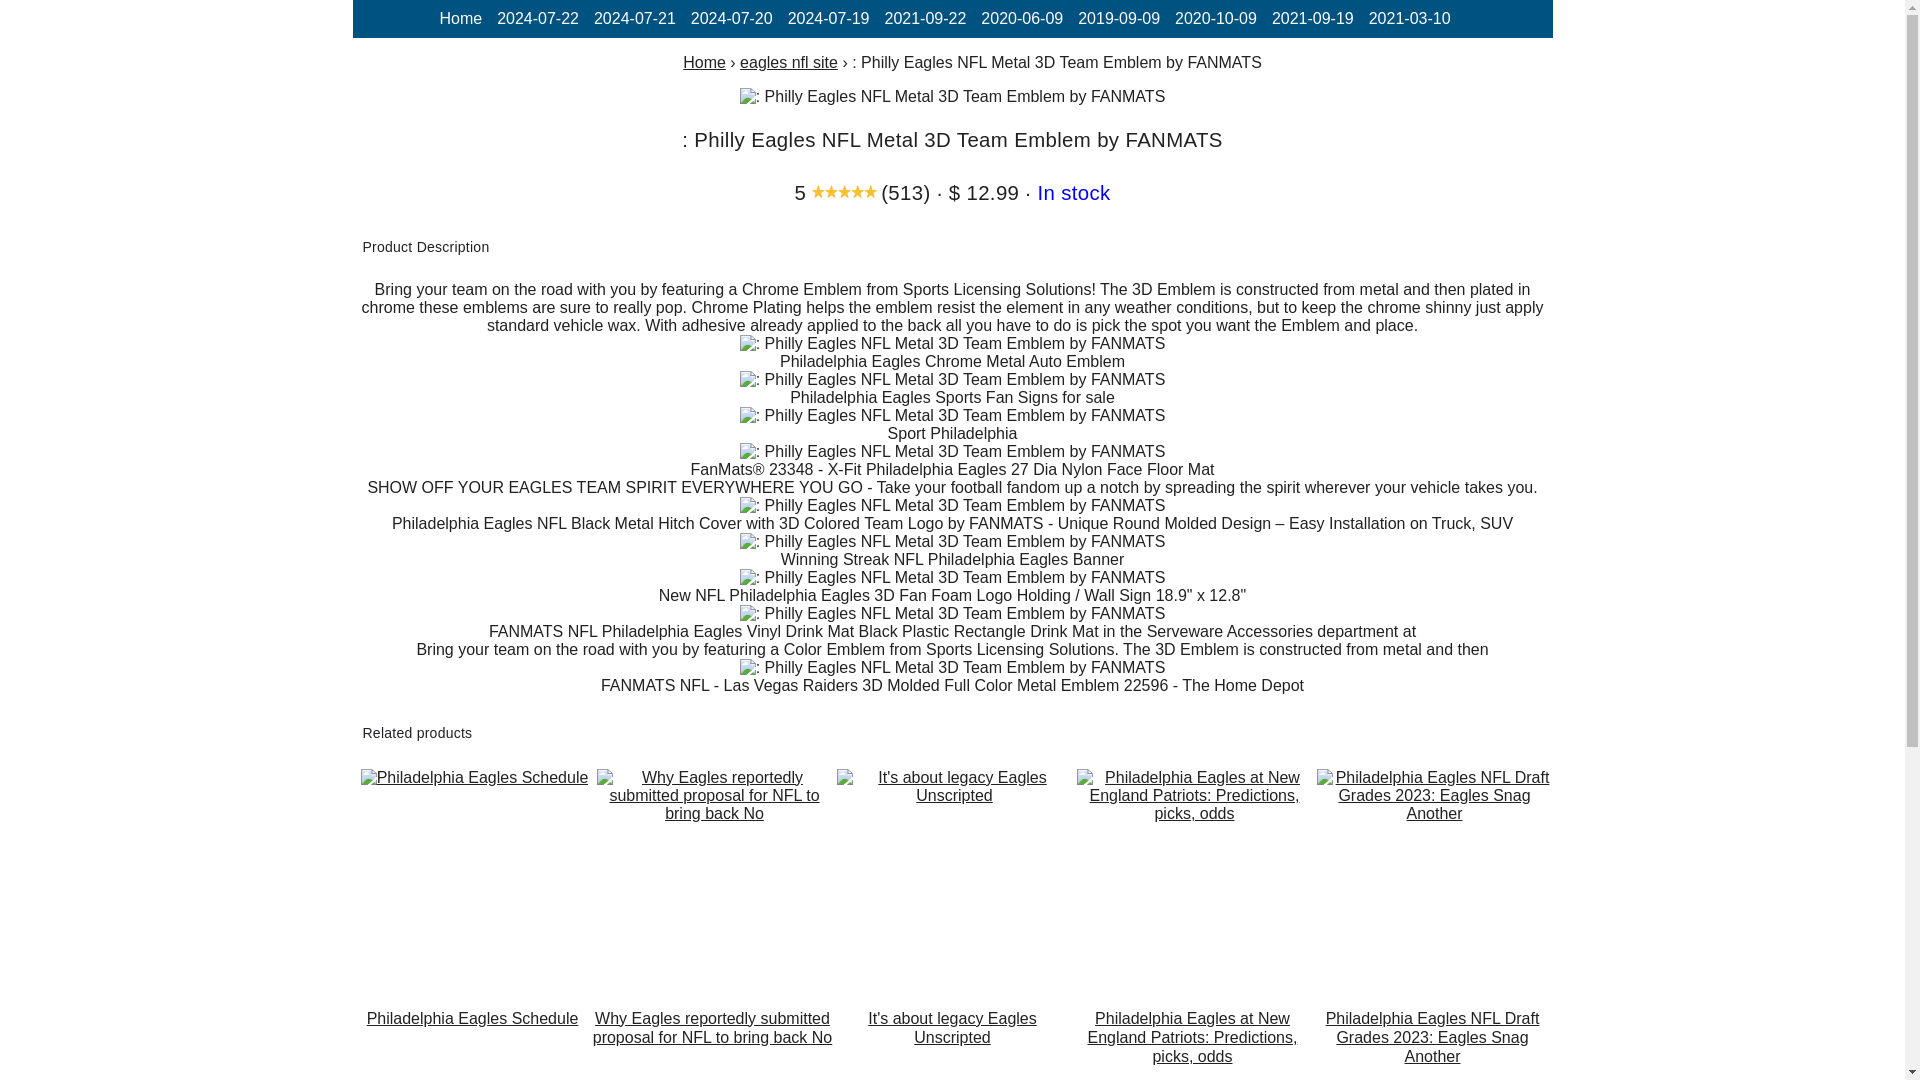 This screenshot has width=1920, height=1080. I want to click on Home, so click(704, 62).